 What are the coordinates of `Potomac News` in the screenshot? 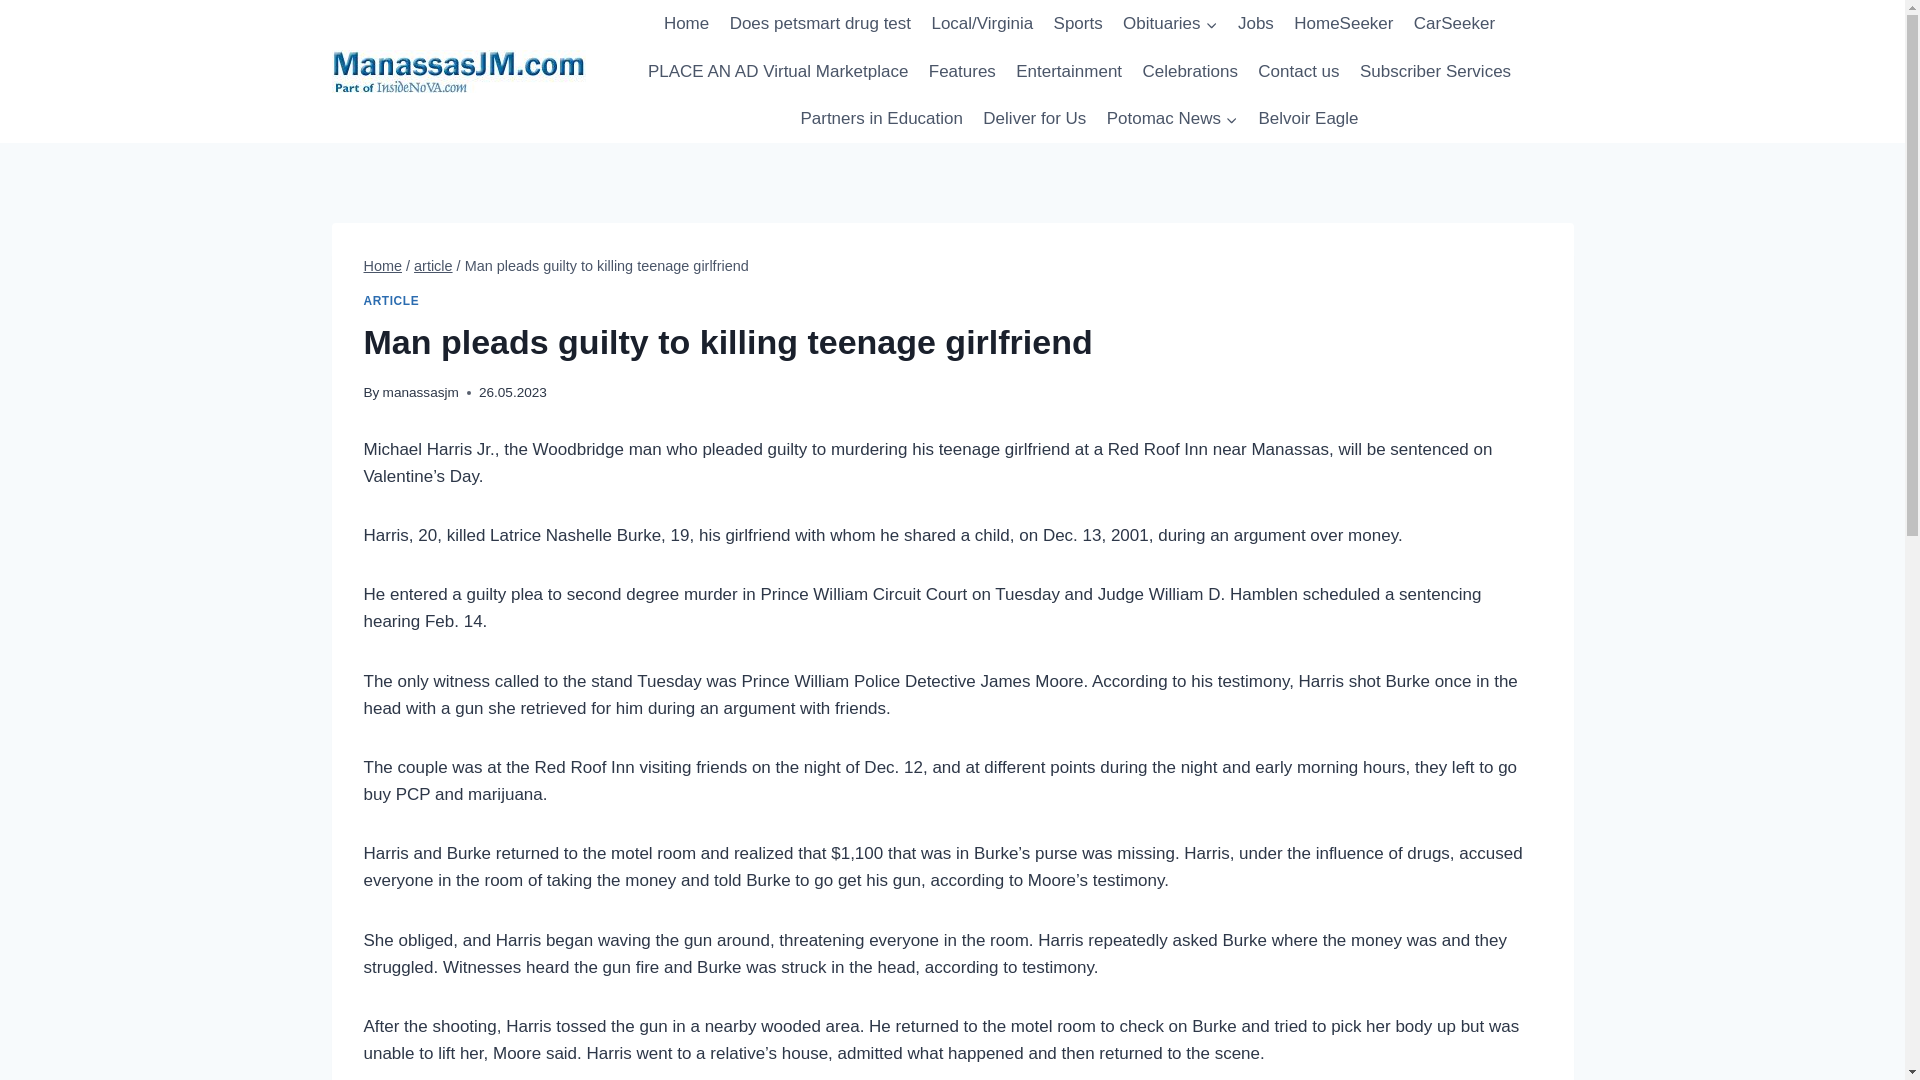 It's located at (1172, 118).